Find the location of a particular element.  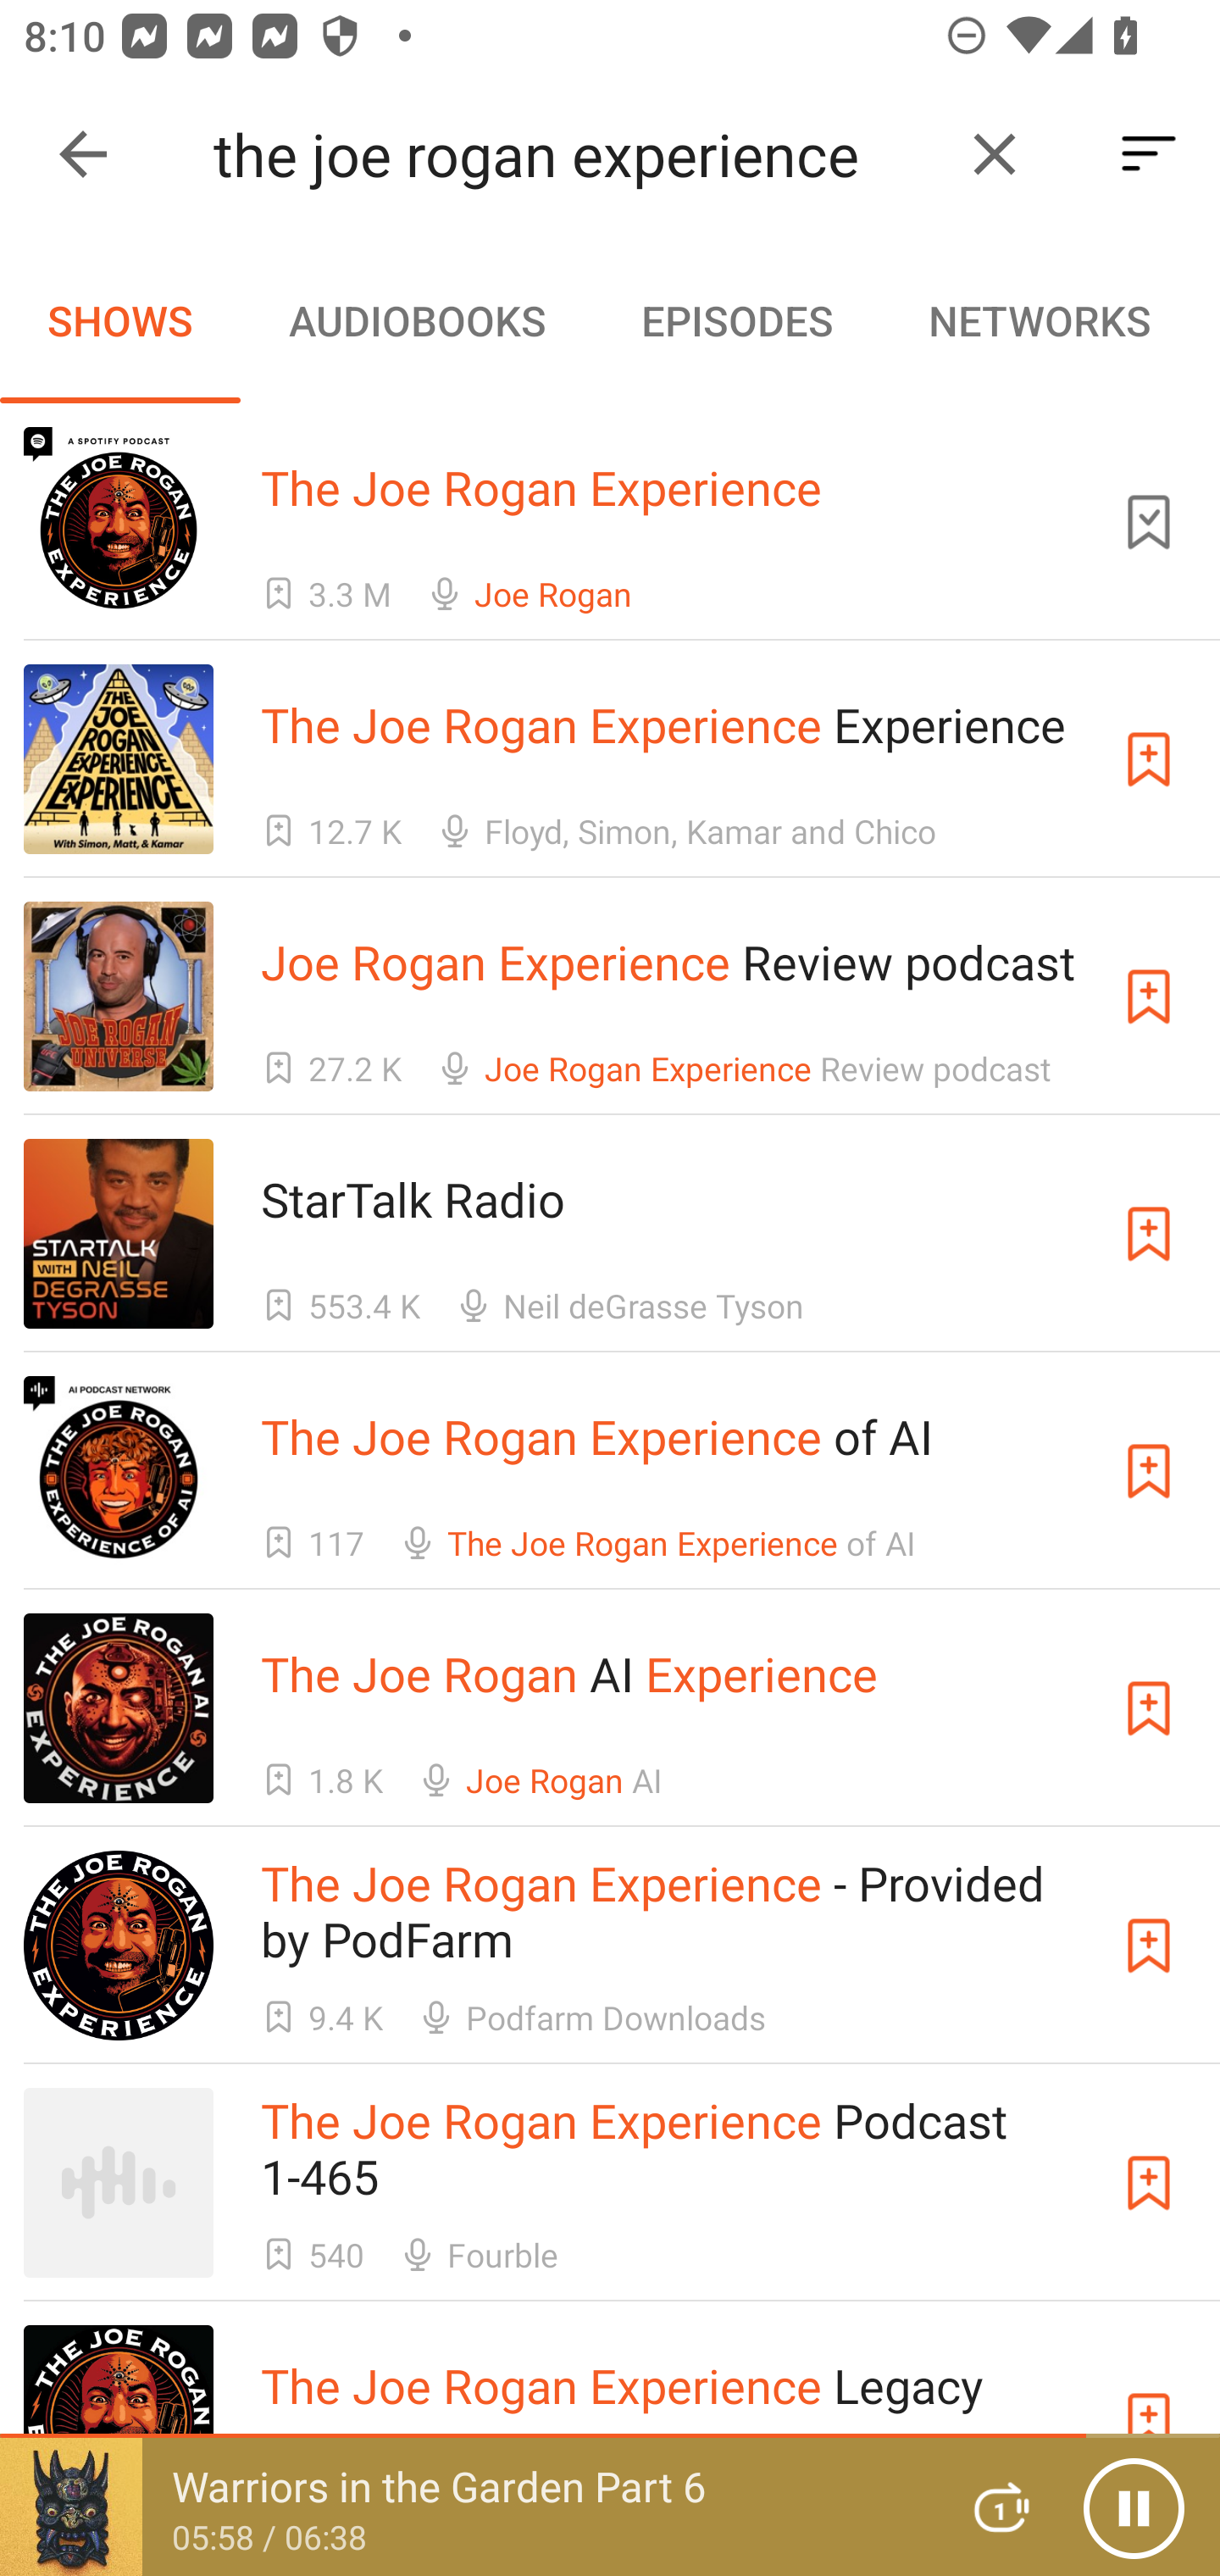

the joe rogan experience is located at coordinates (574, 154).